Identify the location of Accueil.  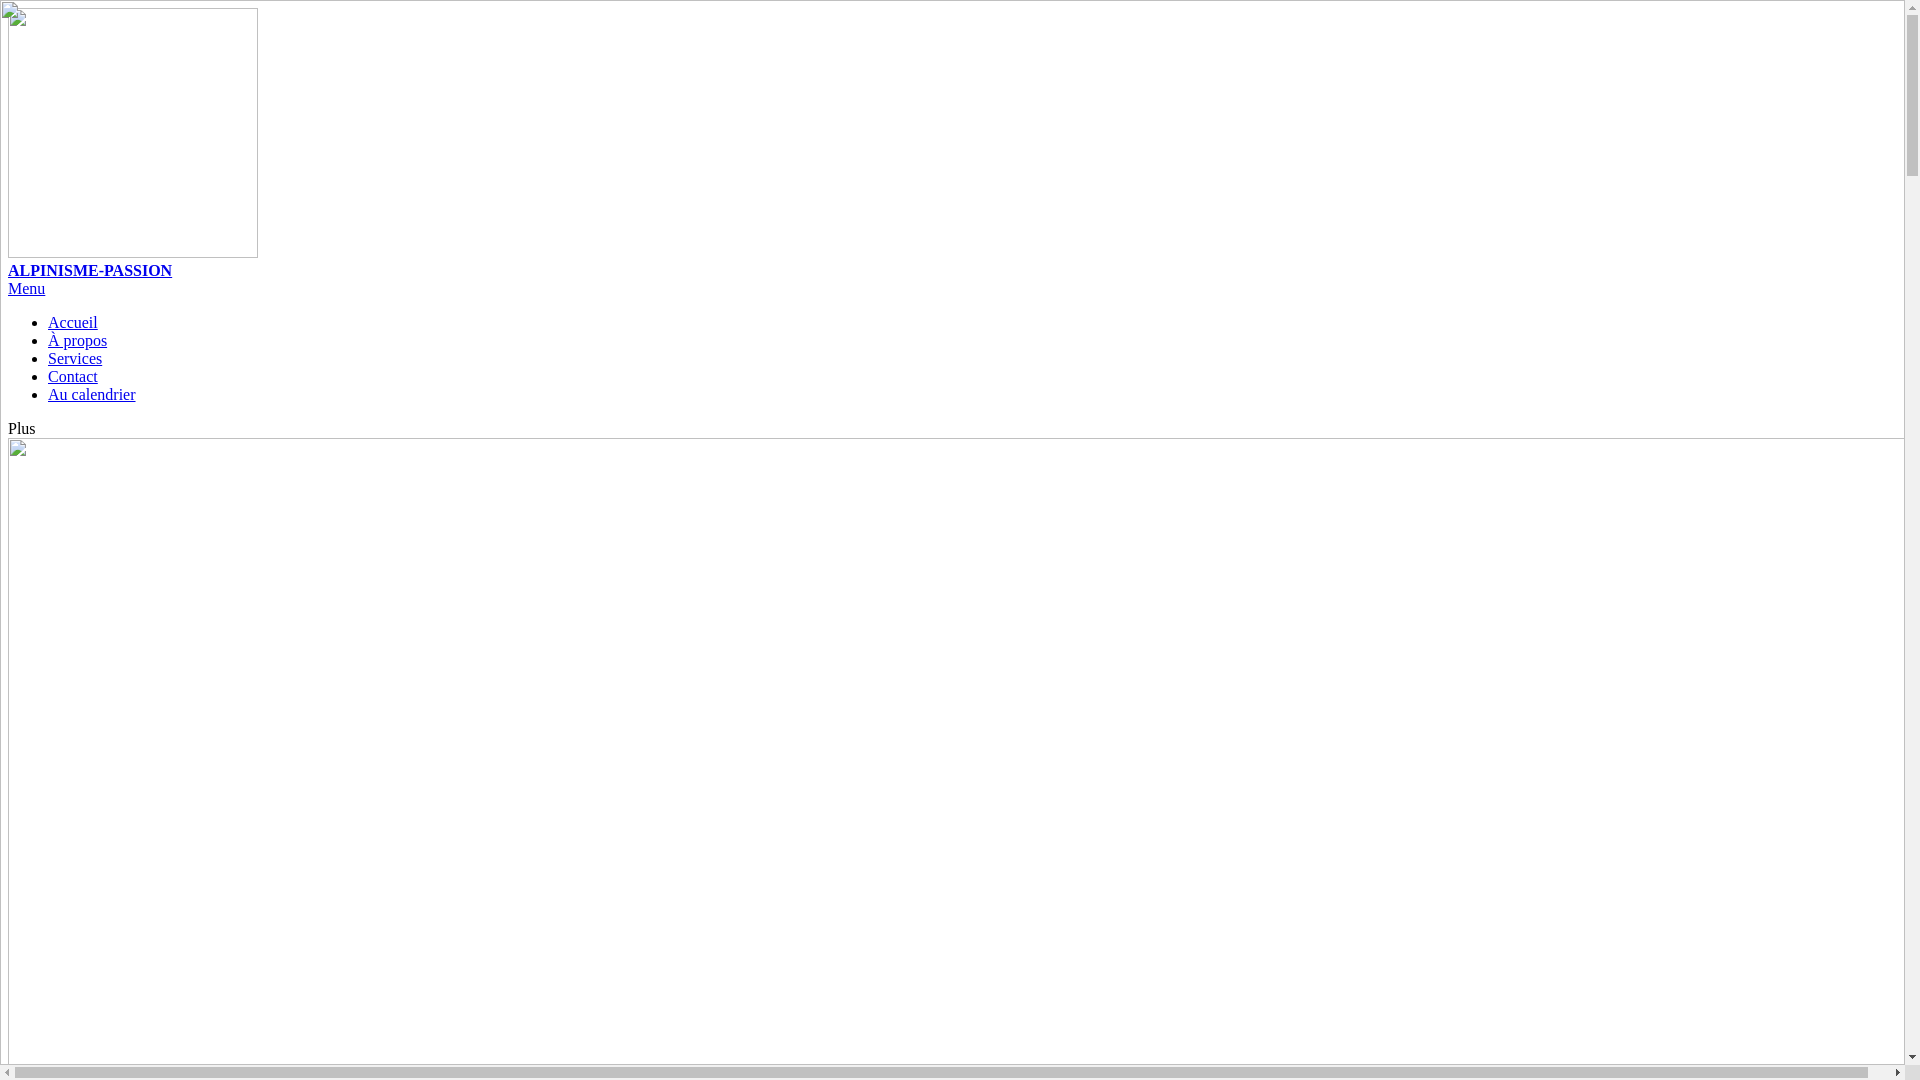
(73, 322).